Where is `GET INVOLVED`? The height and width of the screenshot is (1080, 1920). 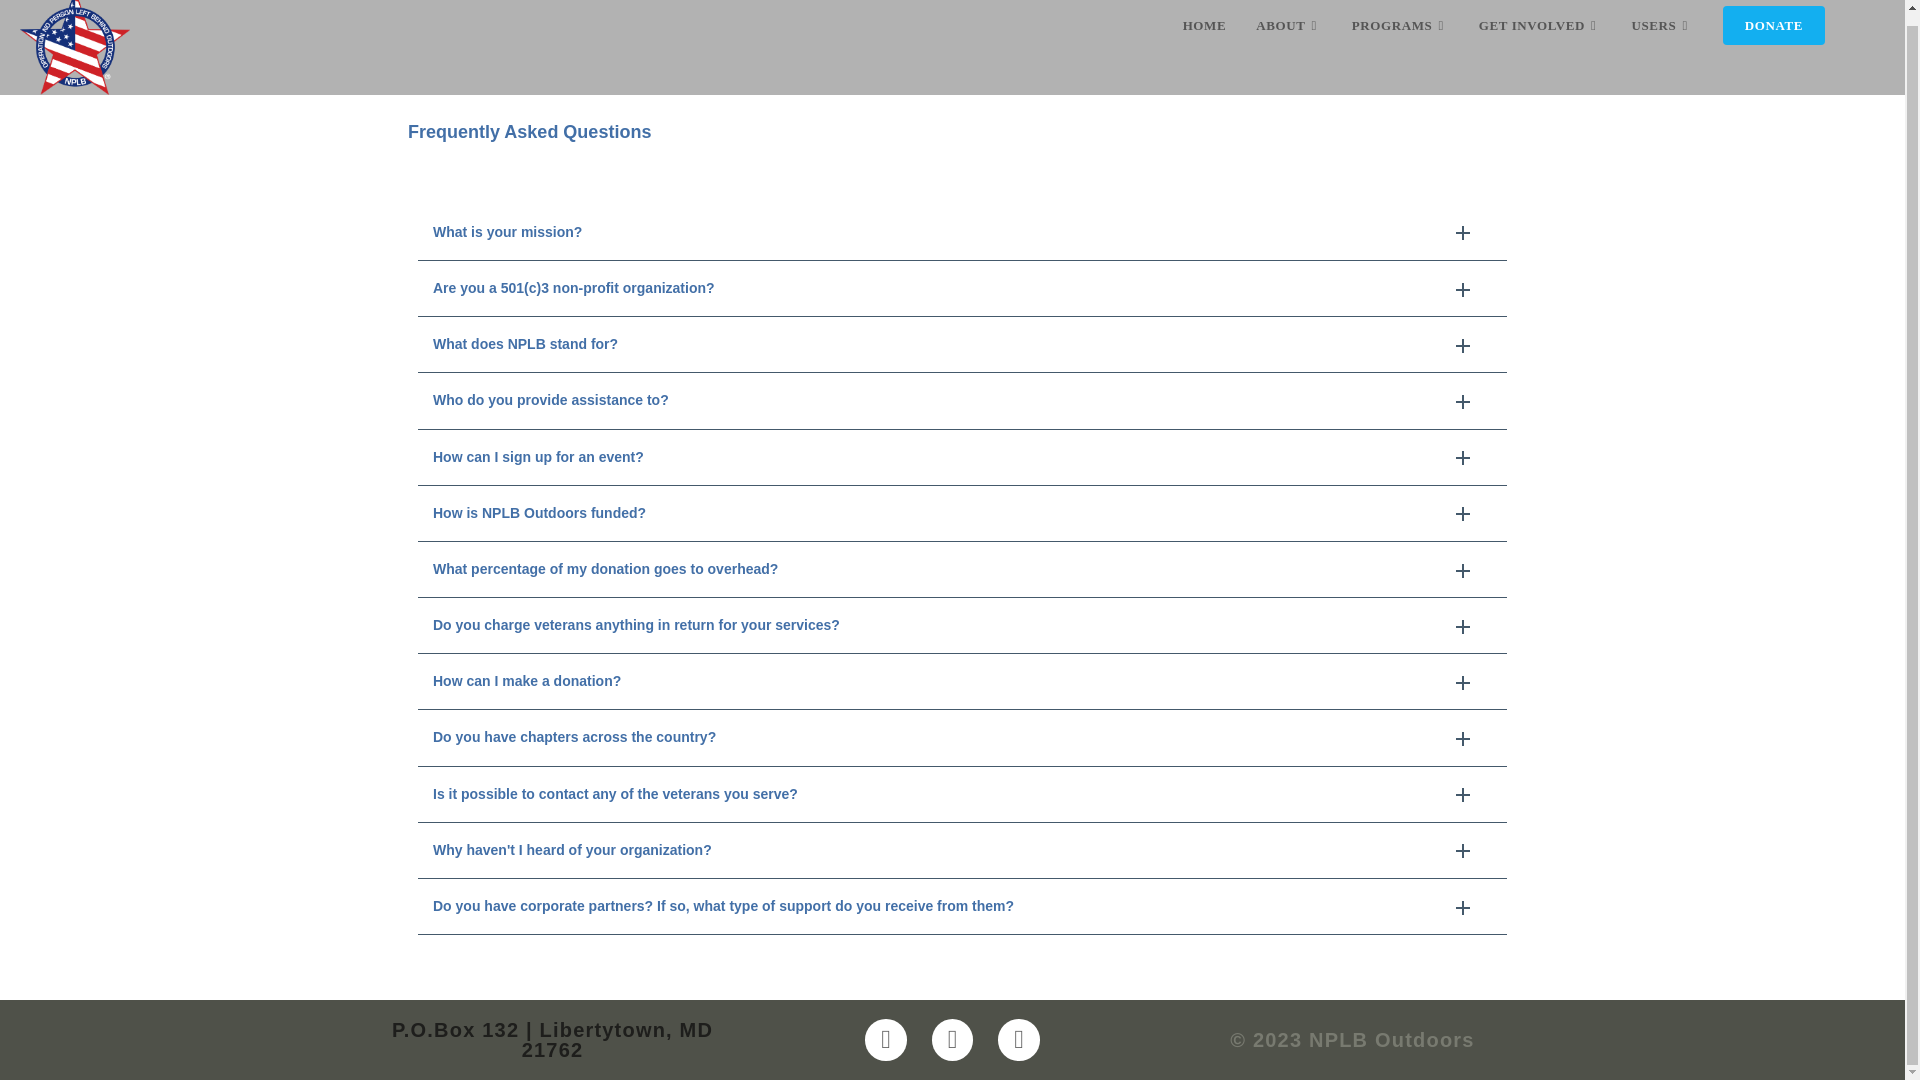
GET INVOLVED is located at coordinates (1540, 31).